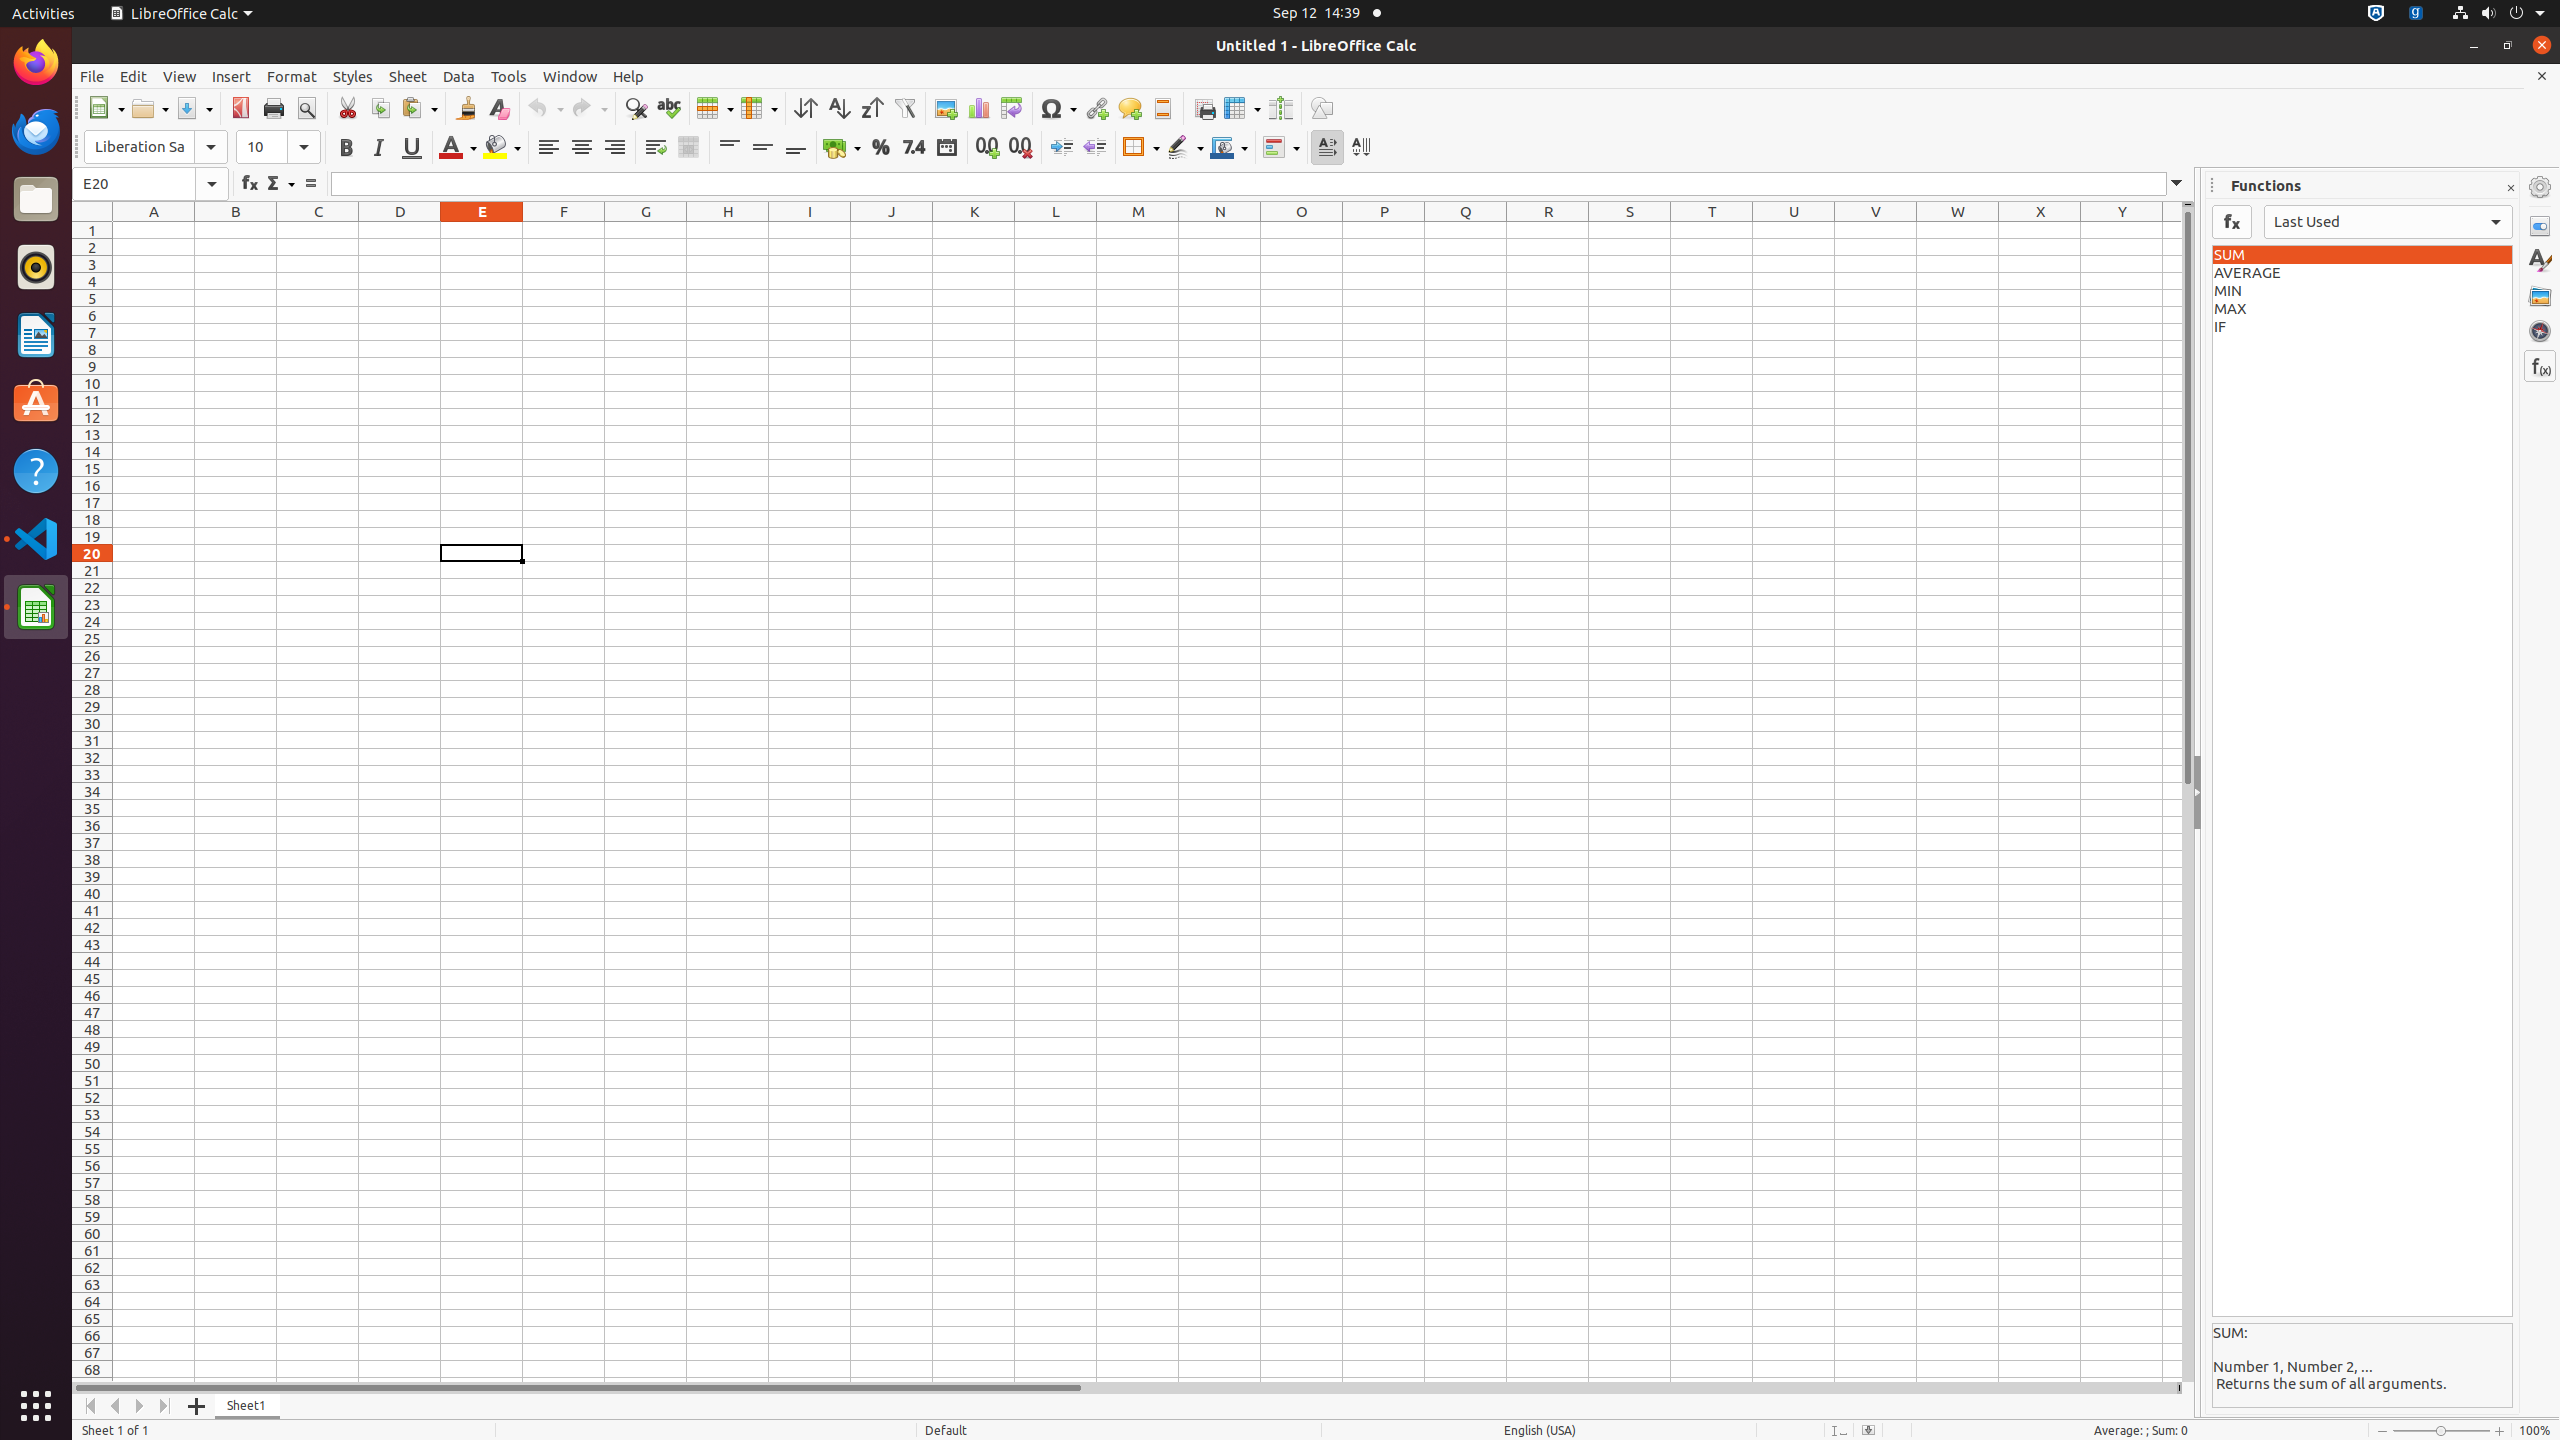 The image size is (2560, 1440). I want to click on Image, so click(946, 108).